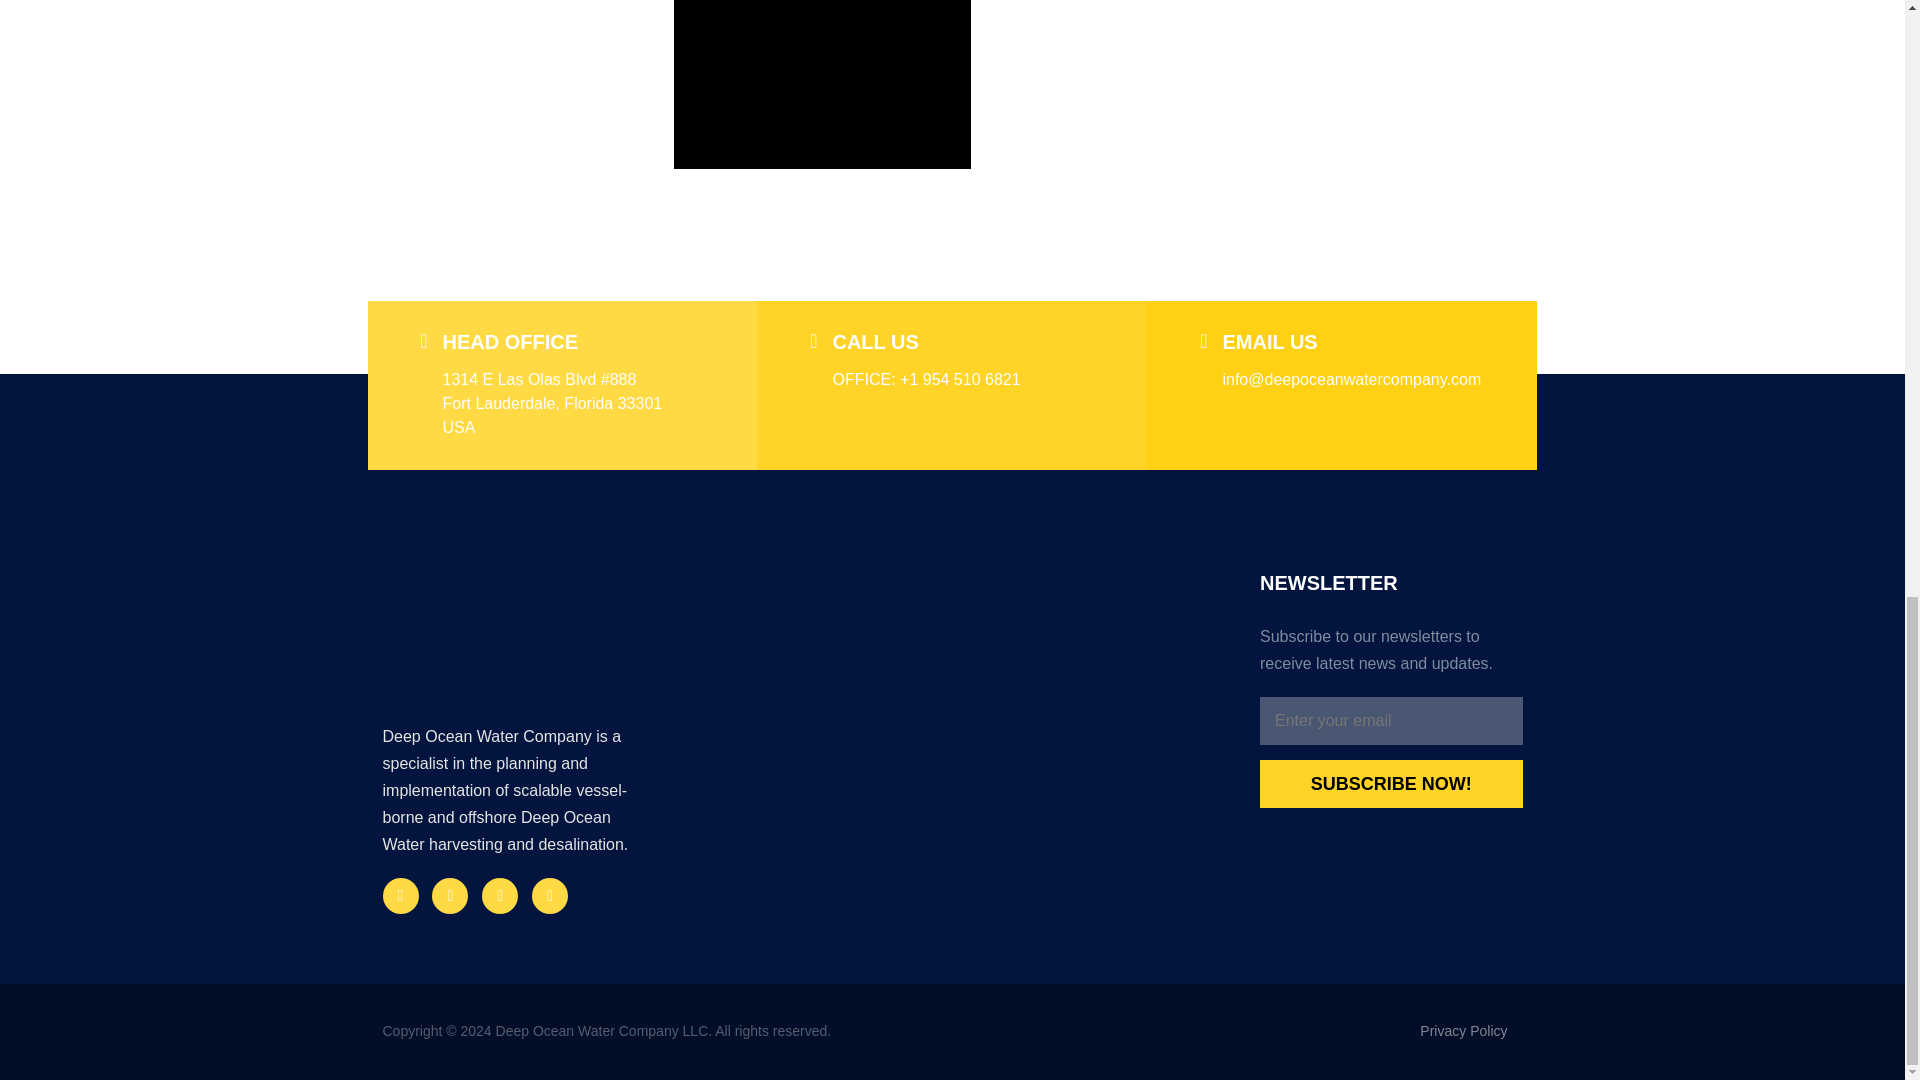  What do you see at coordinates (1471, 1030) in the screenshot?
I see `Privacy Policy` at bounding box center [1471, 1030].